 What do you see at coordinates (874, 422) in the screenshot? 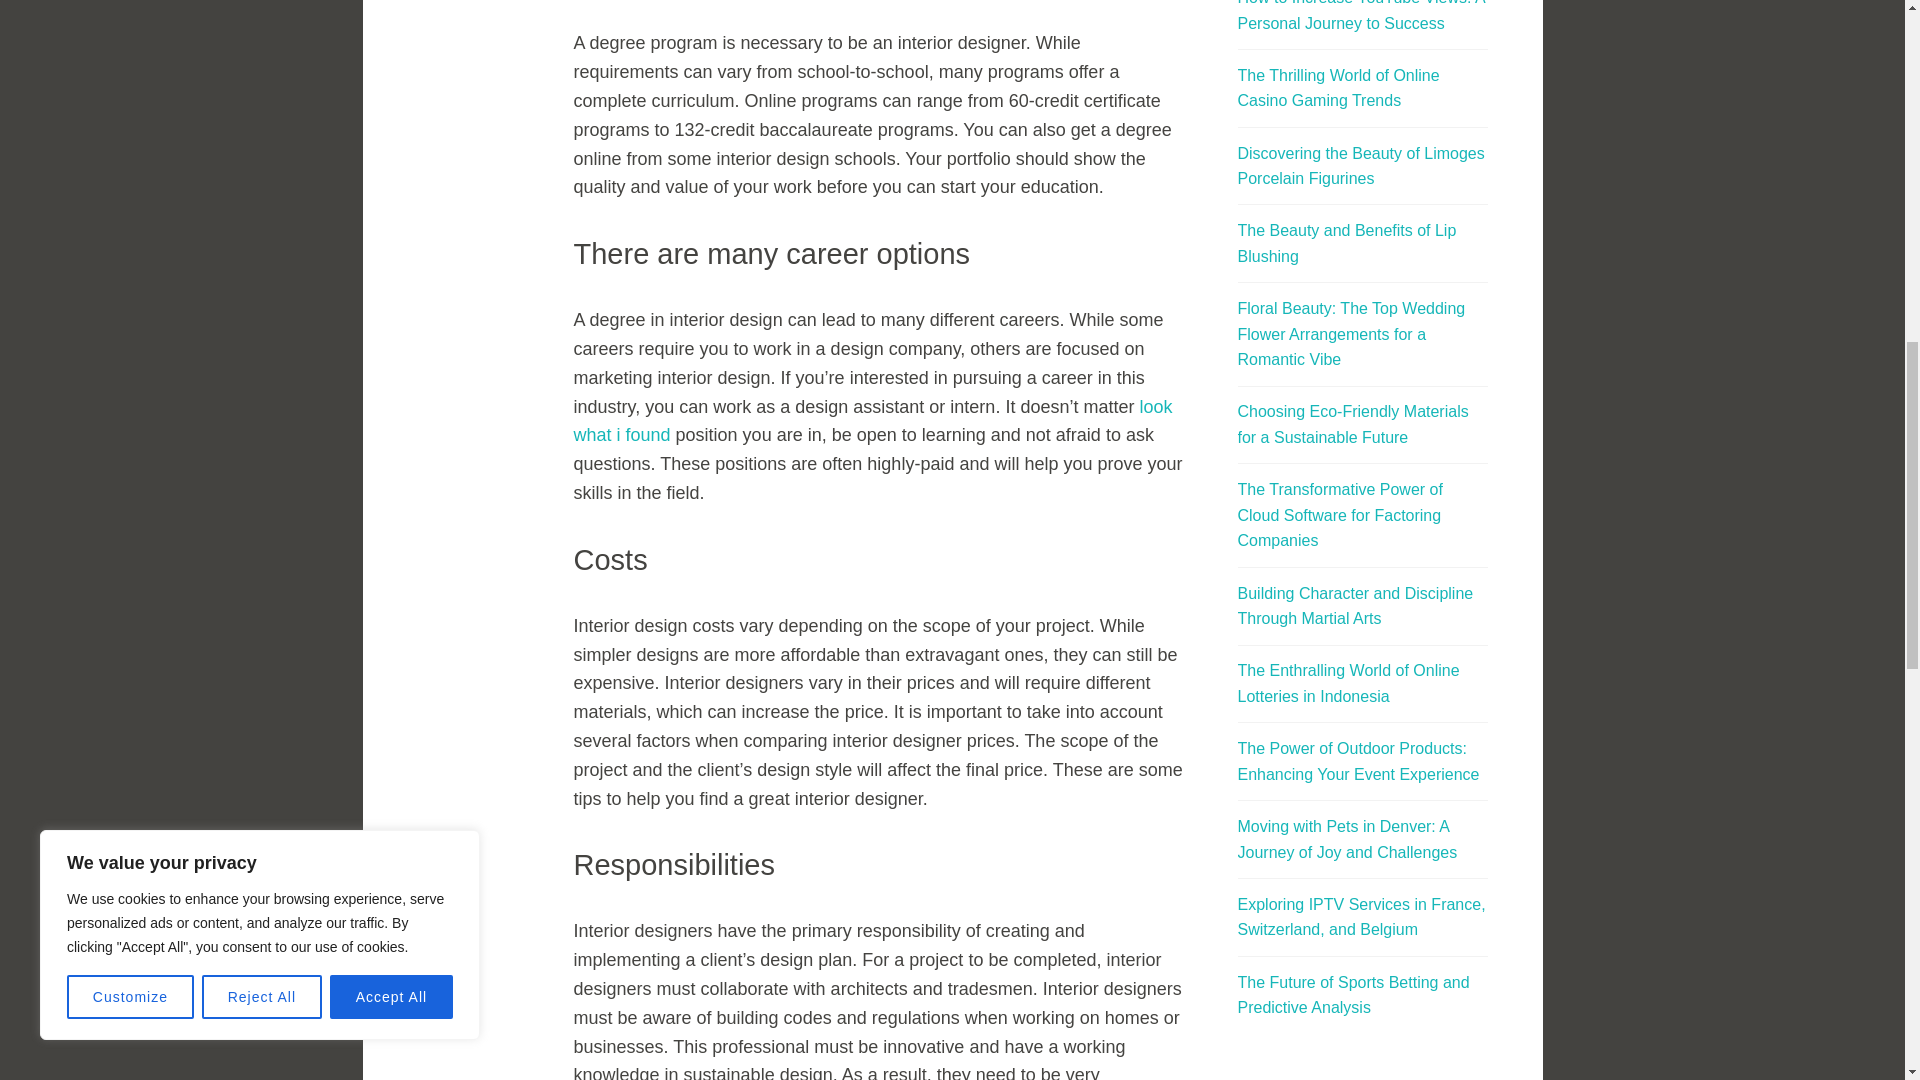
I see `look what i found` at bounding box center [874, 422].